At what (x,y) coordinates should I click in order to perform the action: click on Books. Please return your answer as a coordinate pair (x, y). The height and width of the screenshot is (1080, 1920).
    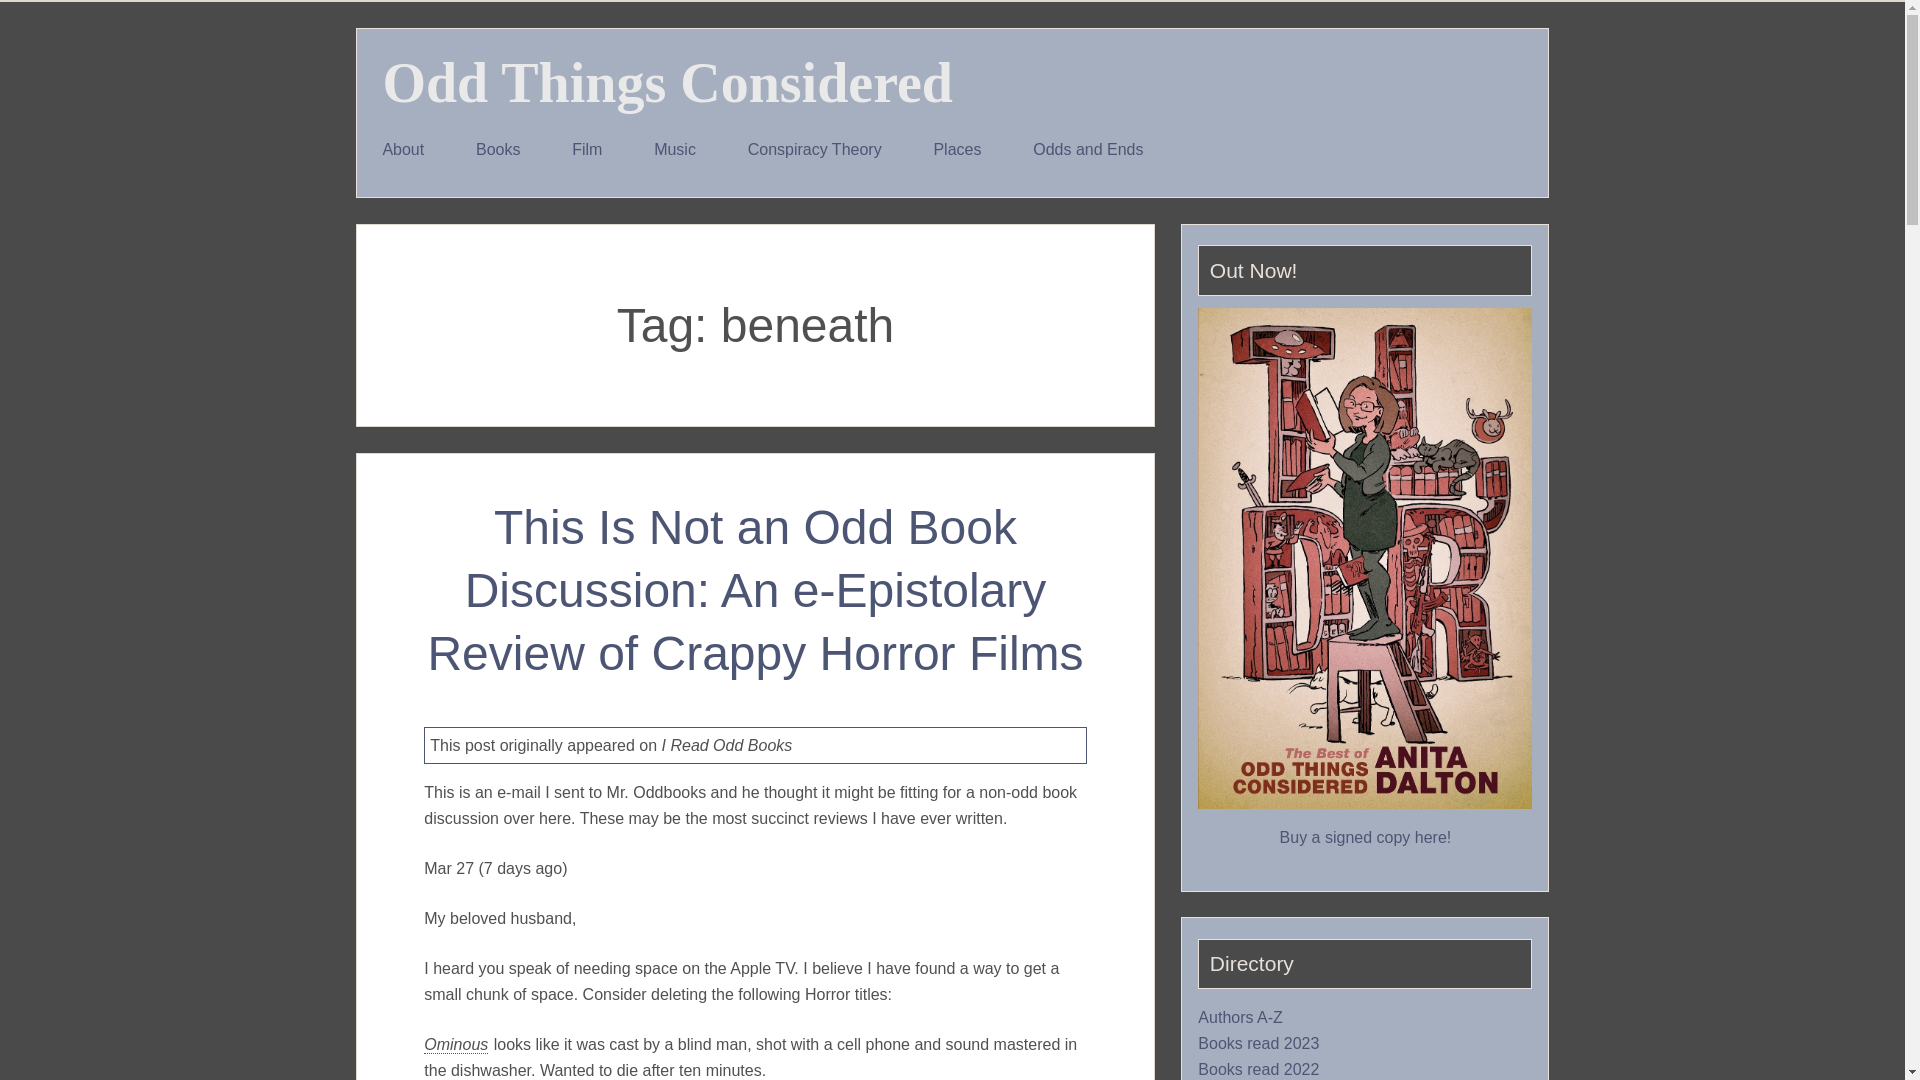
    Looking at the image, I should click on (497, 150).